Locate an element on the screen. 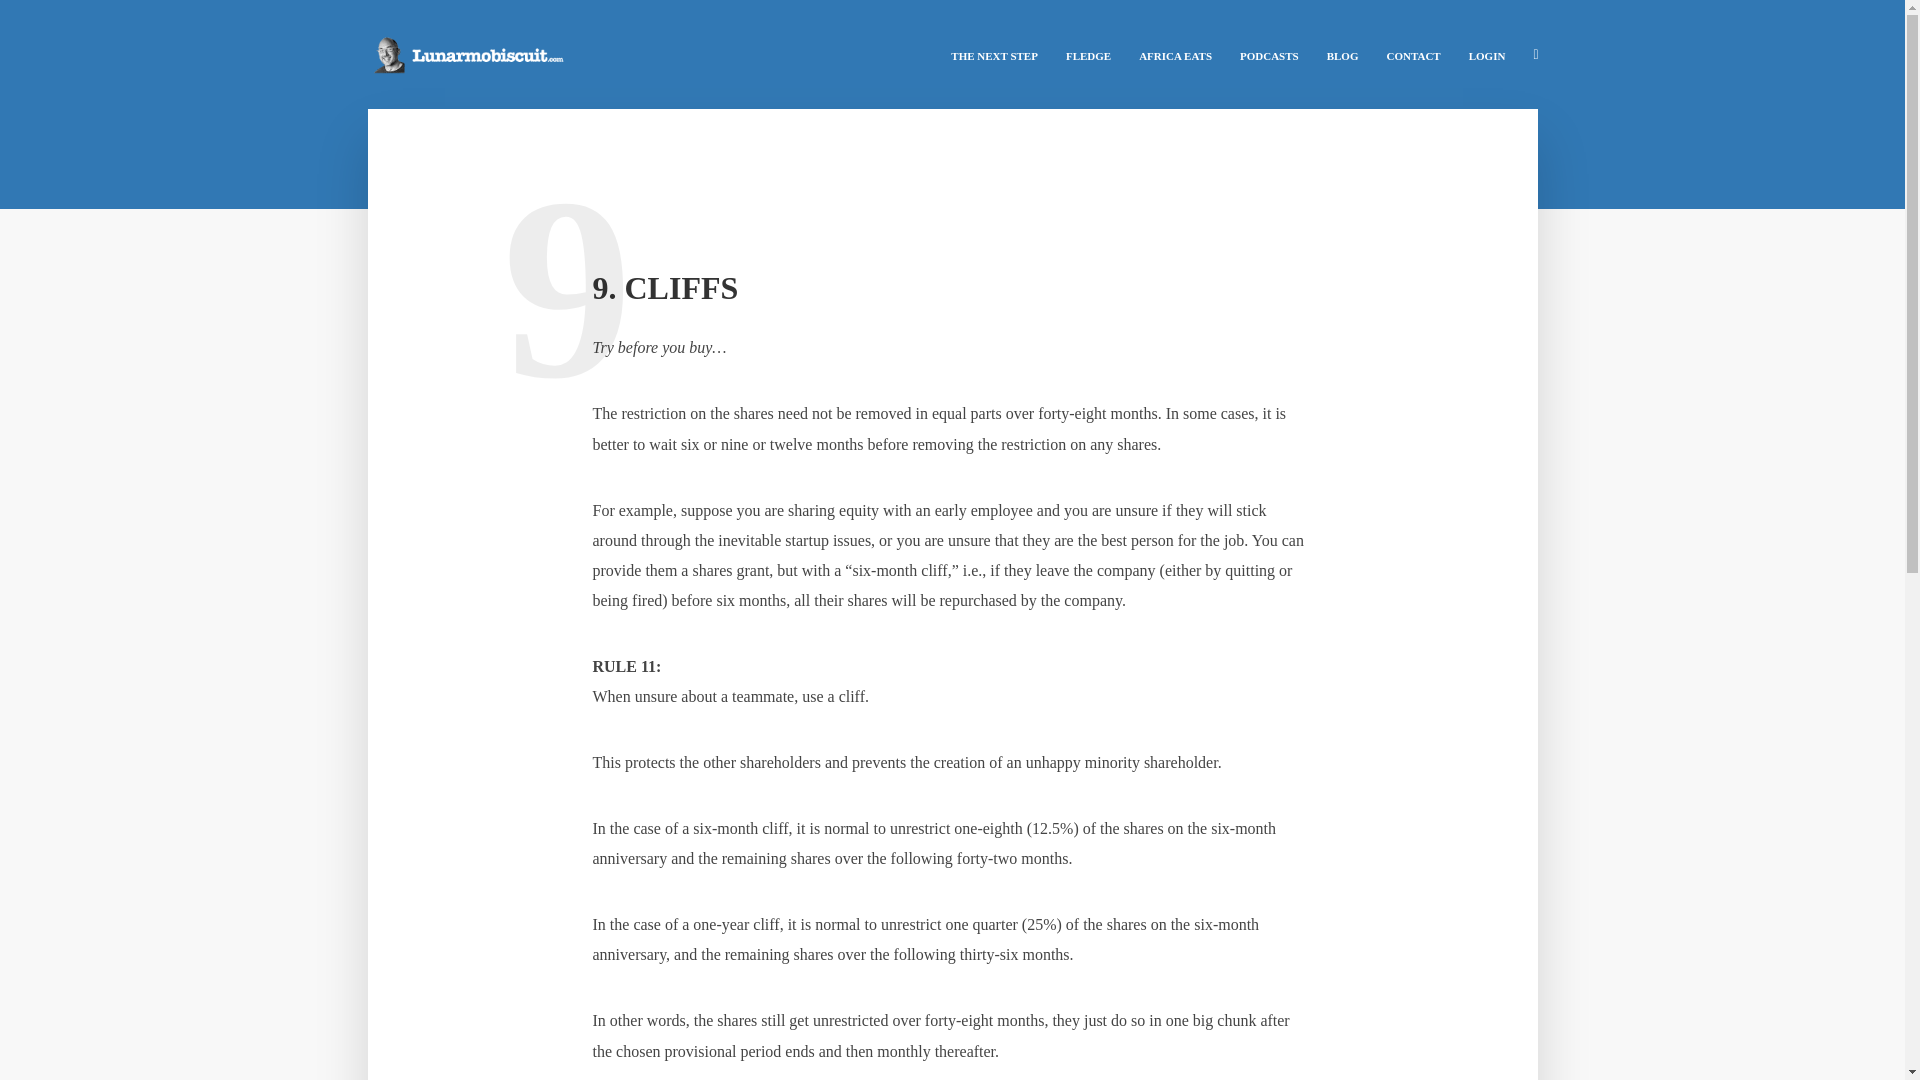 The image size is (1920, 1080). THE NEXT STEP is located at coordinates (994, 54).